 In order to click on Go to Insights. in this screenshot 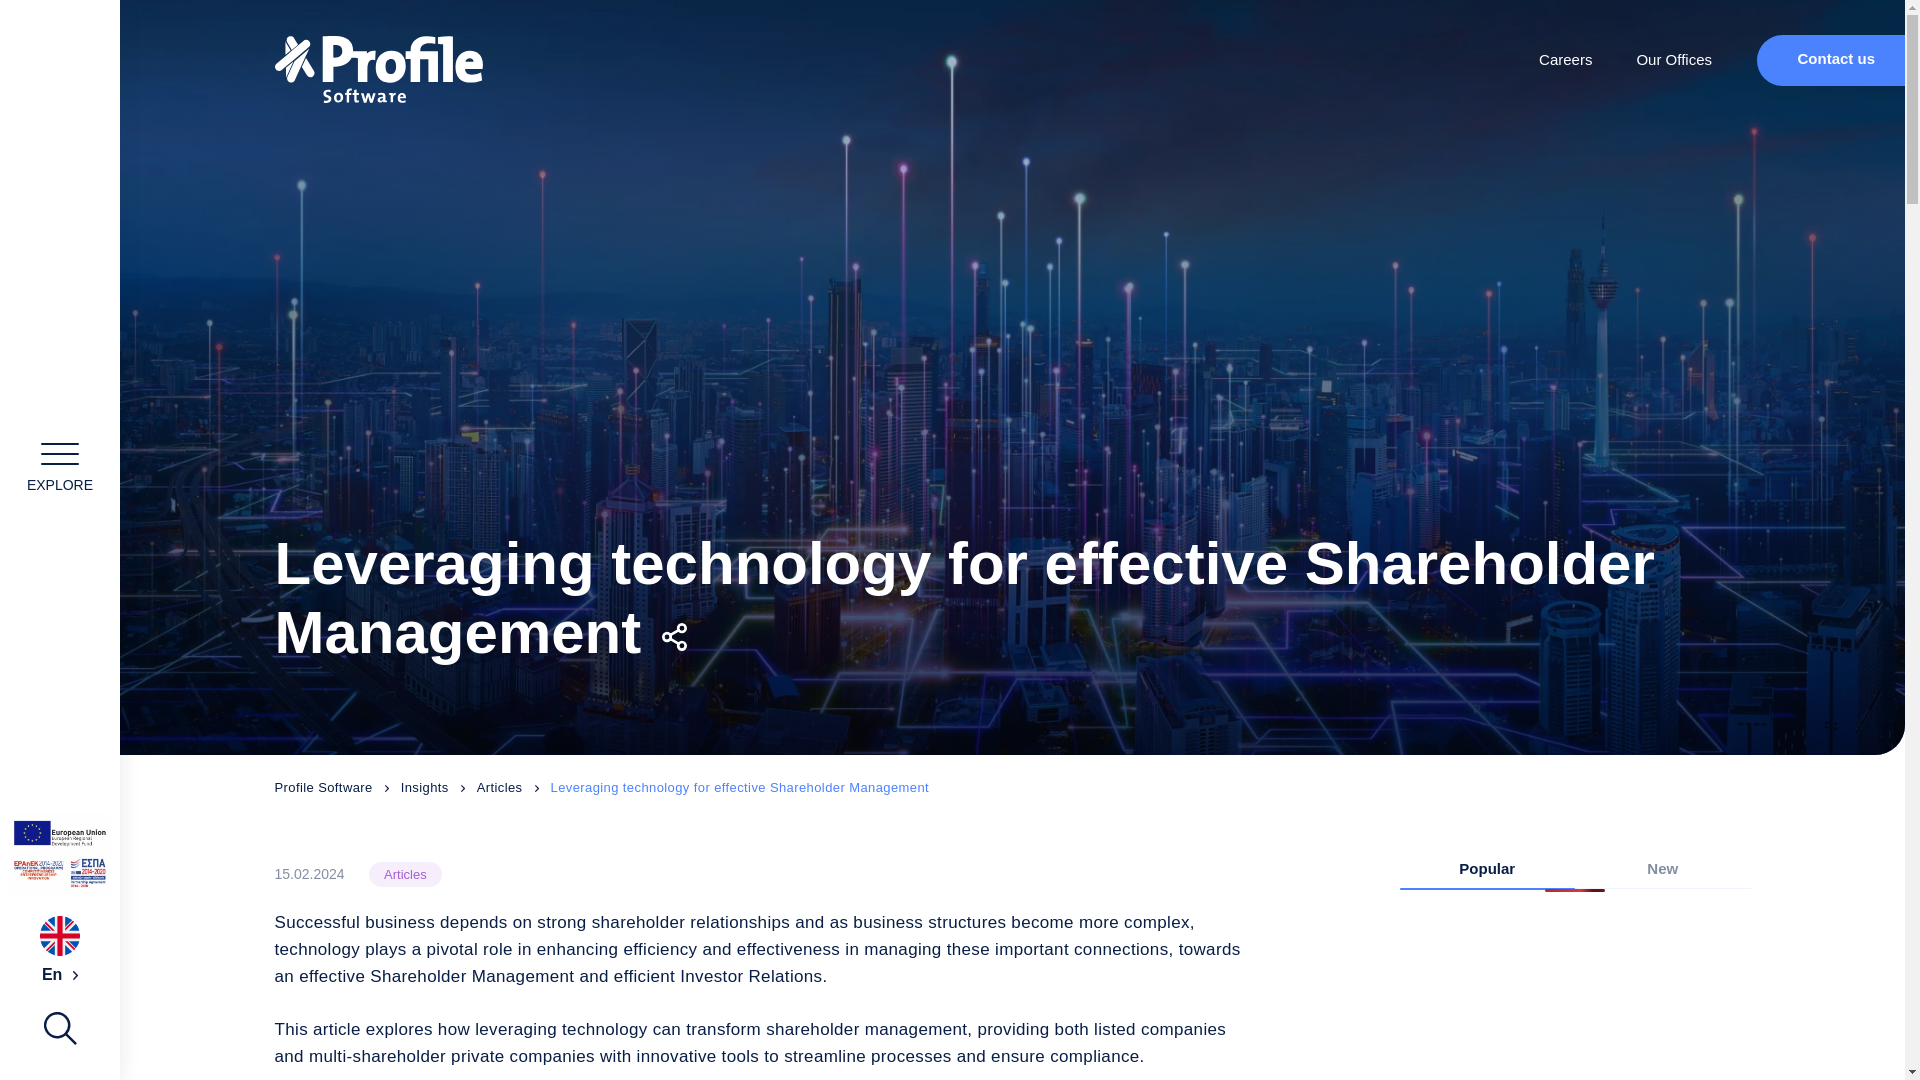, I will do `click(438, 787)`.